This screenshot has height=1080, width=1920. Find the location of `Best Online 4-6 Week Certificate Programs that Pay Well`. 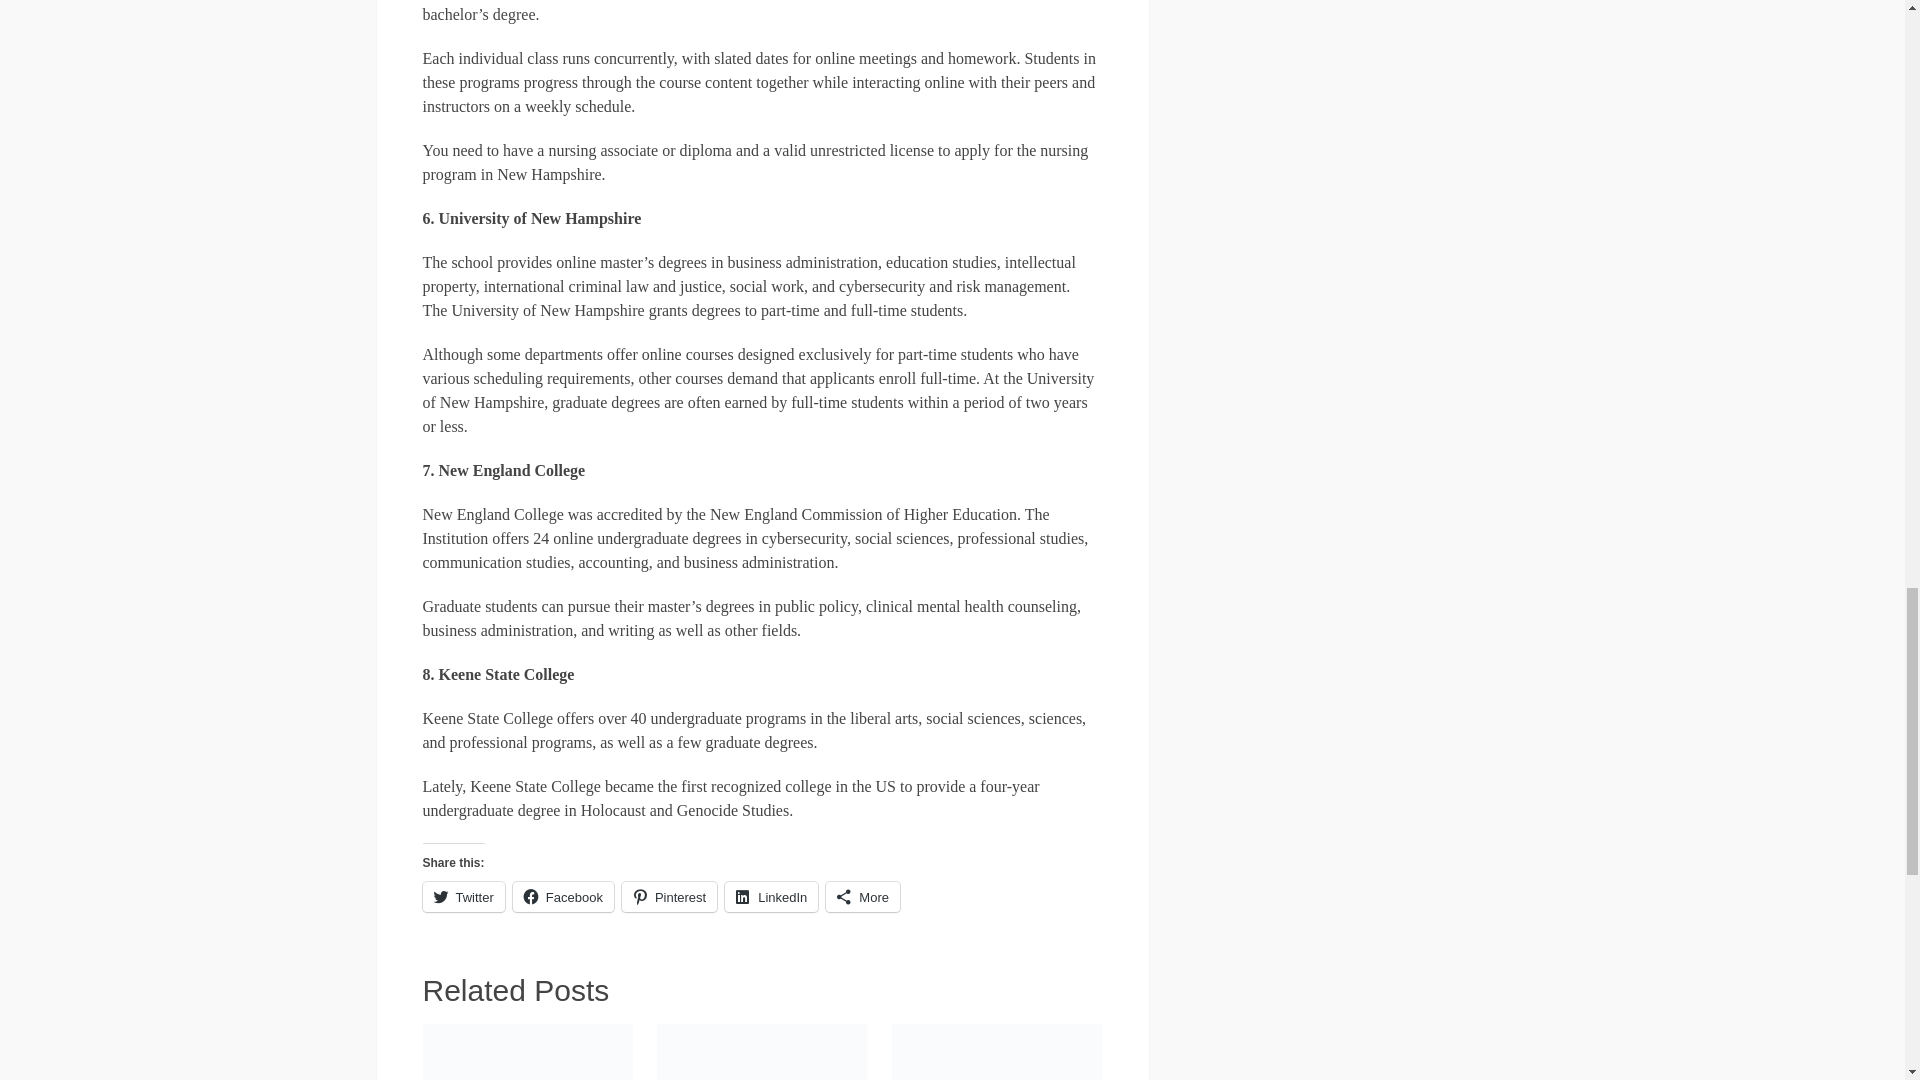

Best Online 4-6 Week Certificate Programs that Pay Well is located at coordinates (762, 1052).